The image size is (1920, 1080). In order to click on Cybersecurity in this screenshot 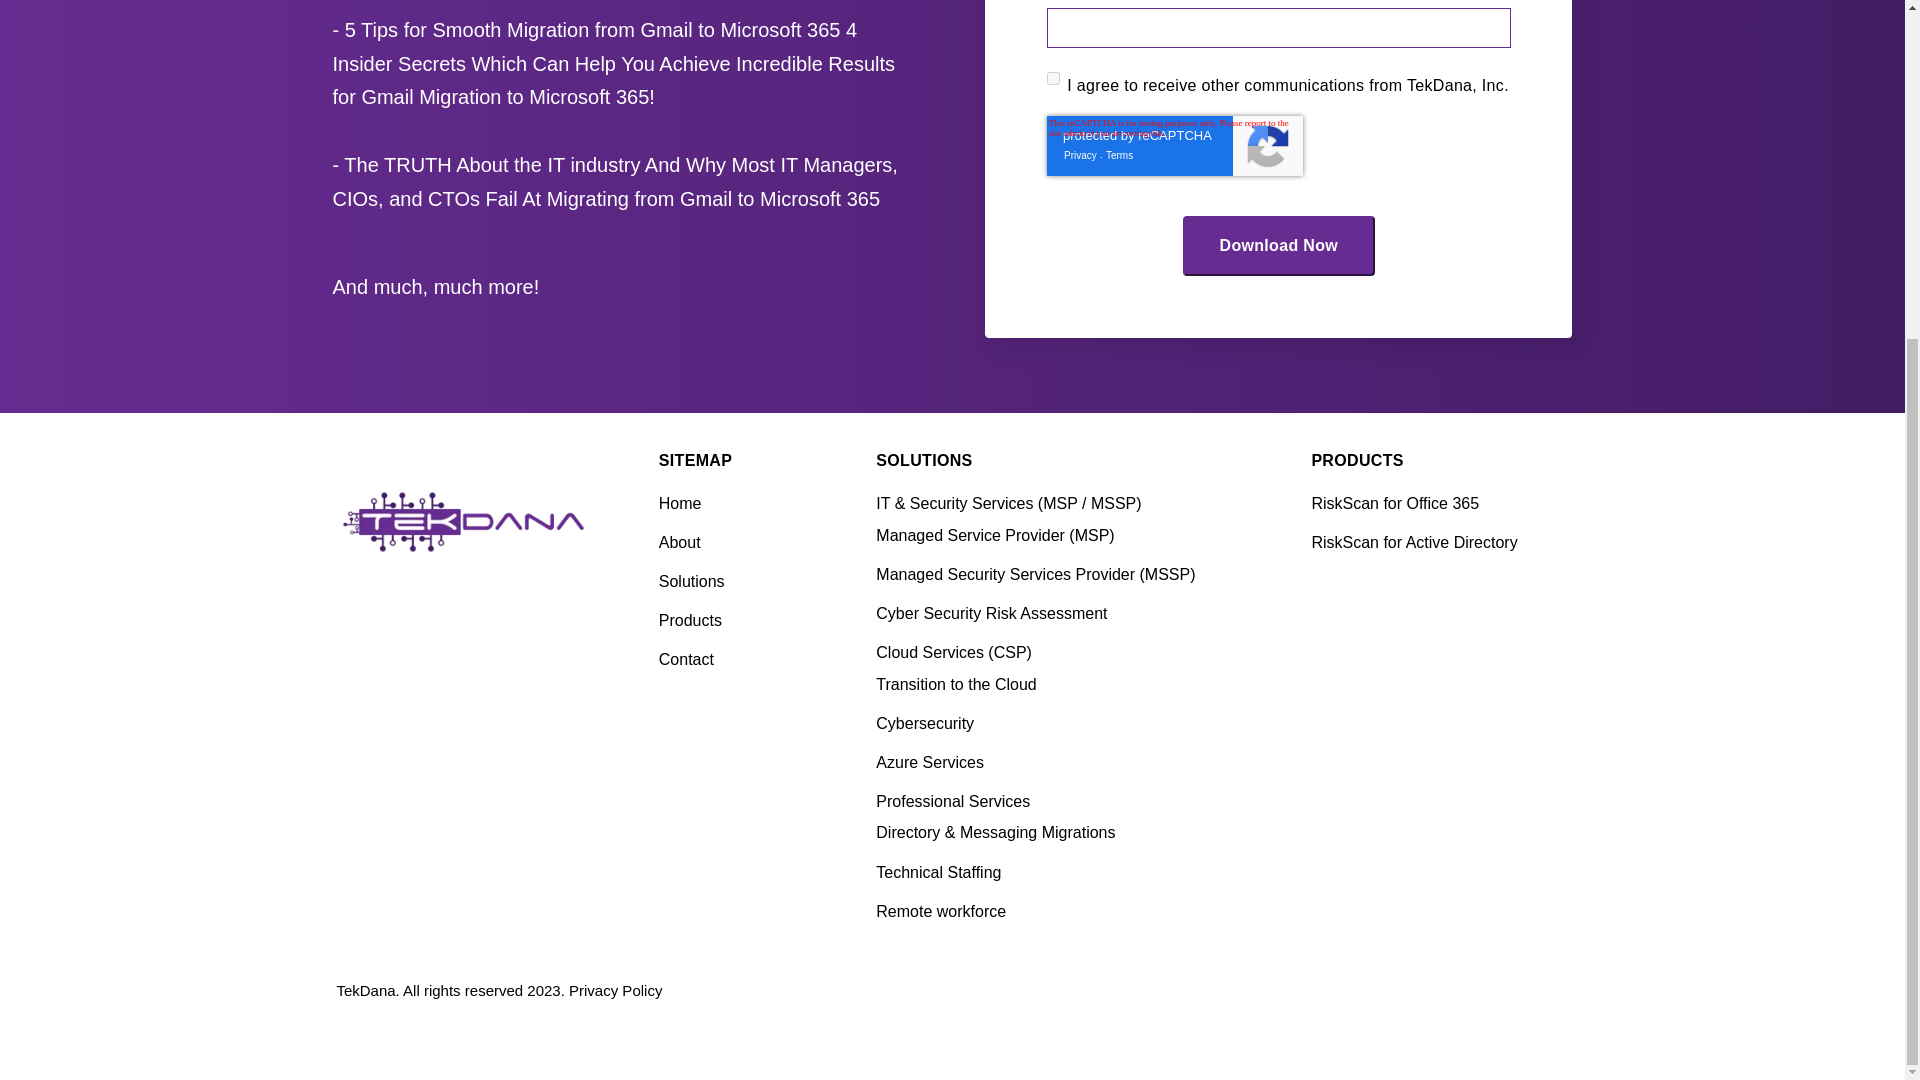, I will do `click(1058, 724)`.